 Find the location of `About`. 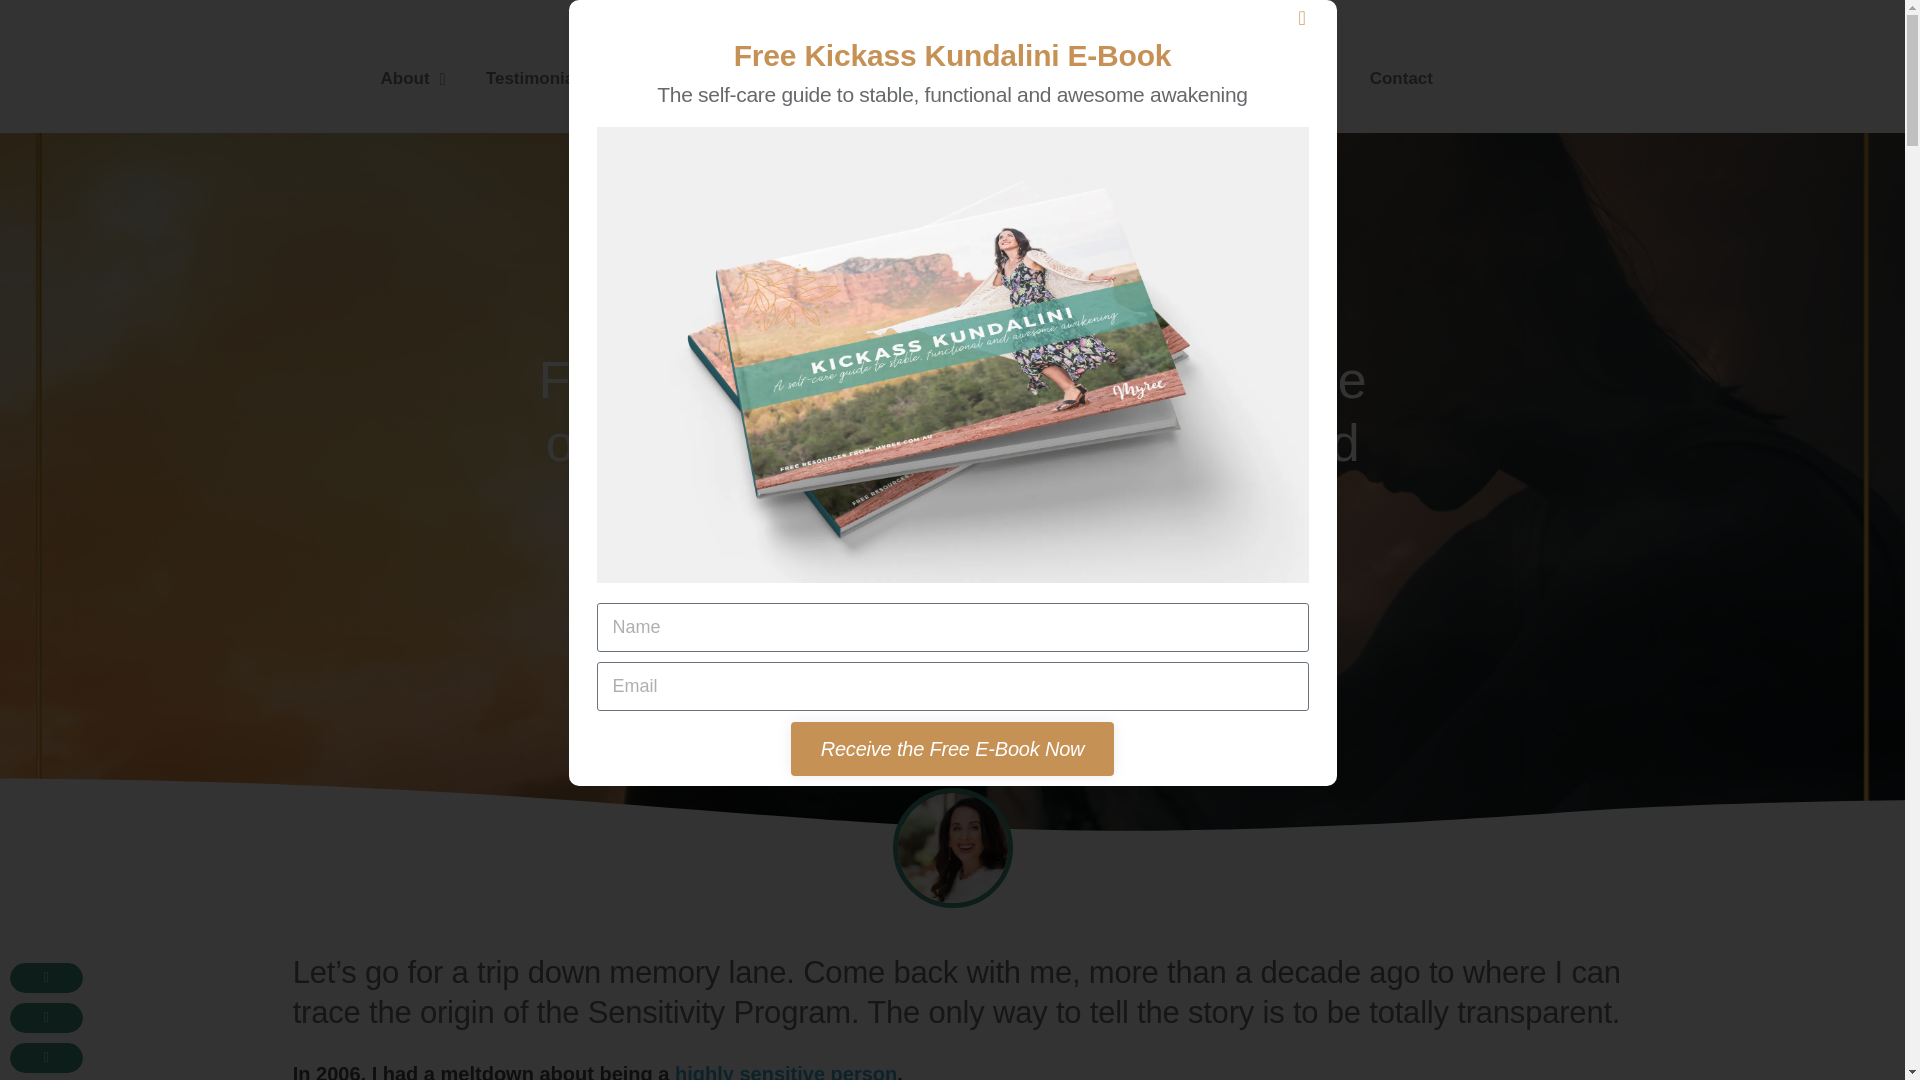

About is located at coordinates (412, 78).